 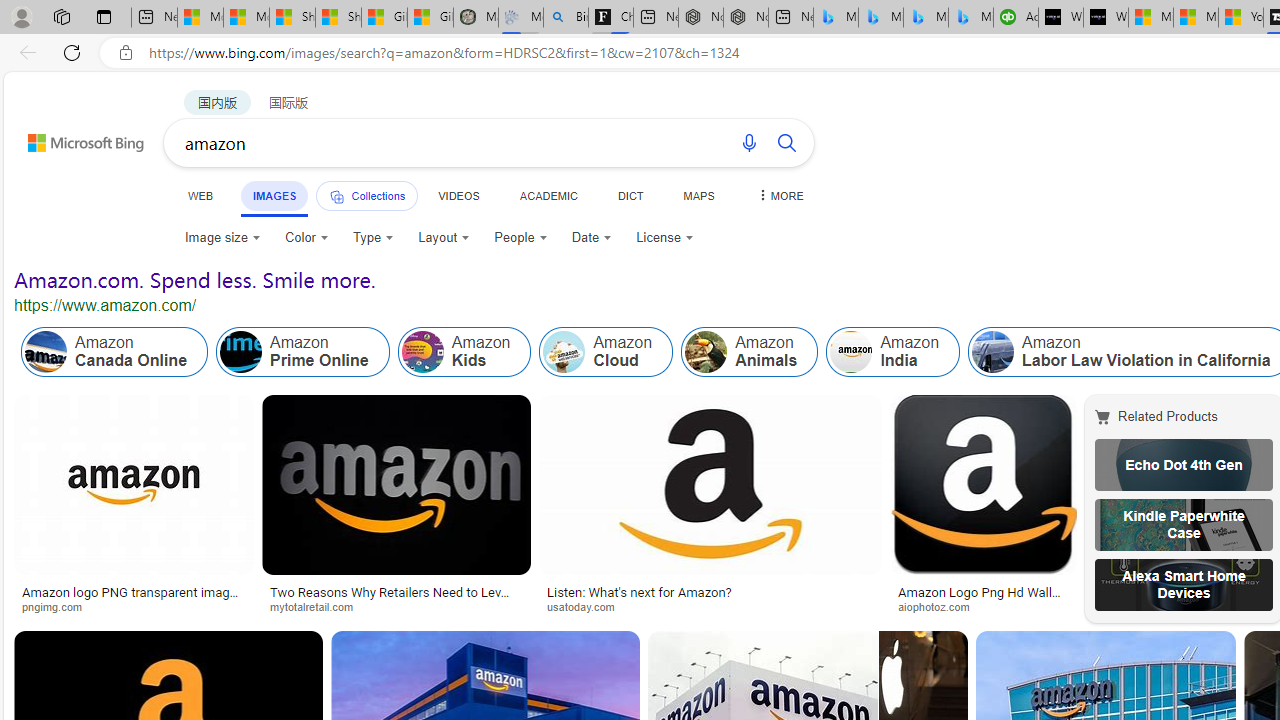 What do you see at coordinates (46, 352) in the screenshot?
I see `Amazon Canada Online` at bounding box center [46, 352].